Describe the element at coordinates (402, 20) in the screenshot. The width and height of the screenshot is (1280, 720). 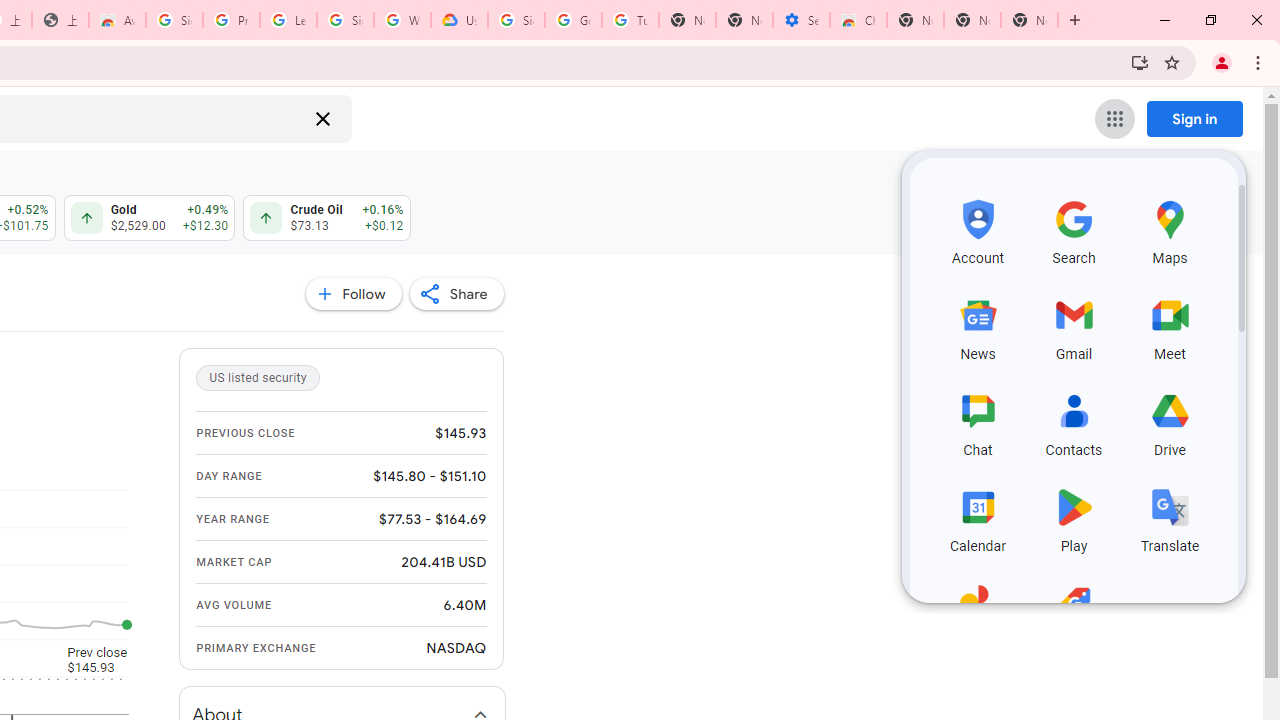
I see `Who are Google's partners? - Privacy and conditions - Google` at that location.